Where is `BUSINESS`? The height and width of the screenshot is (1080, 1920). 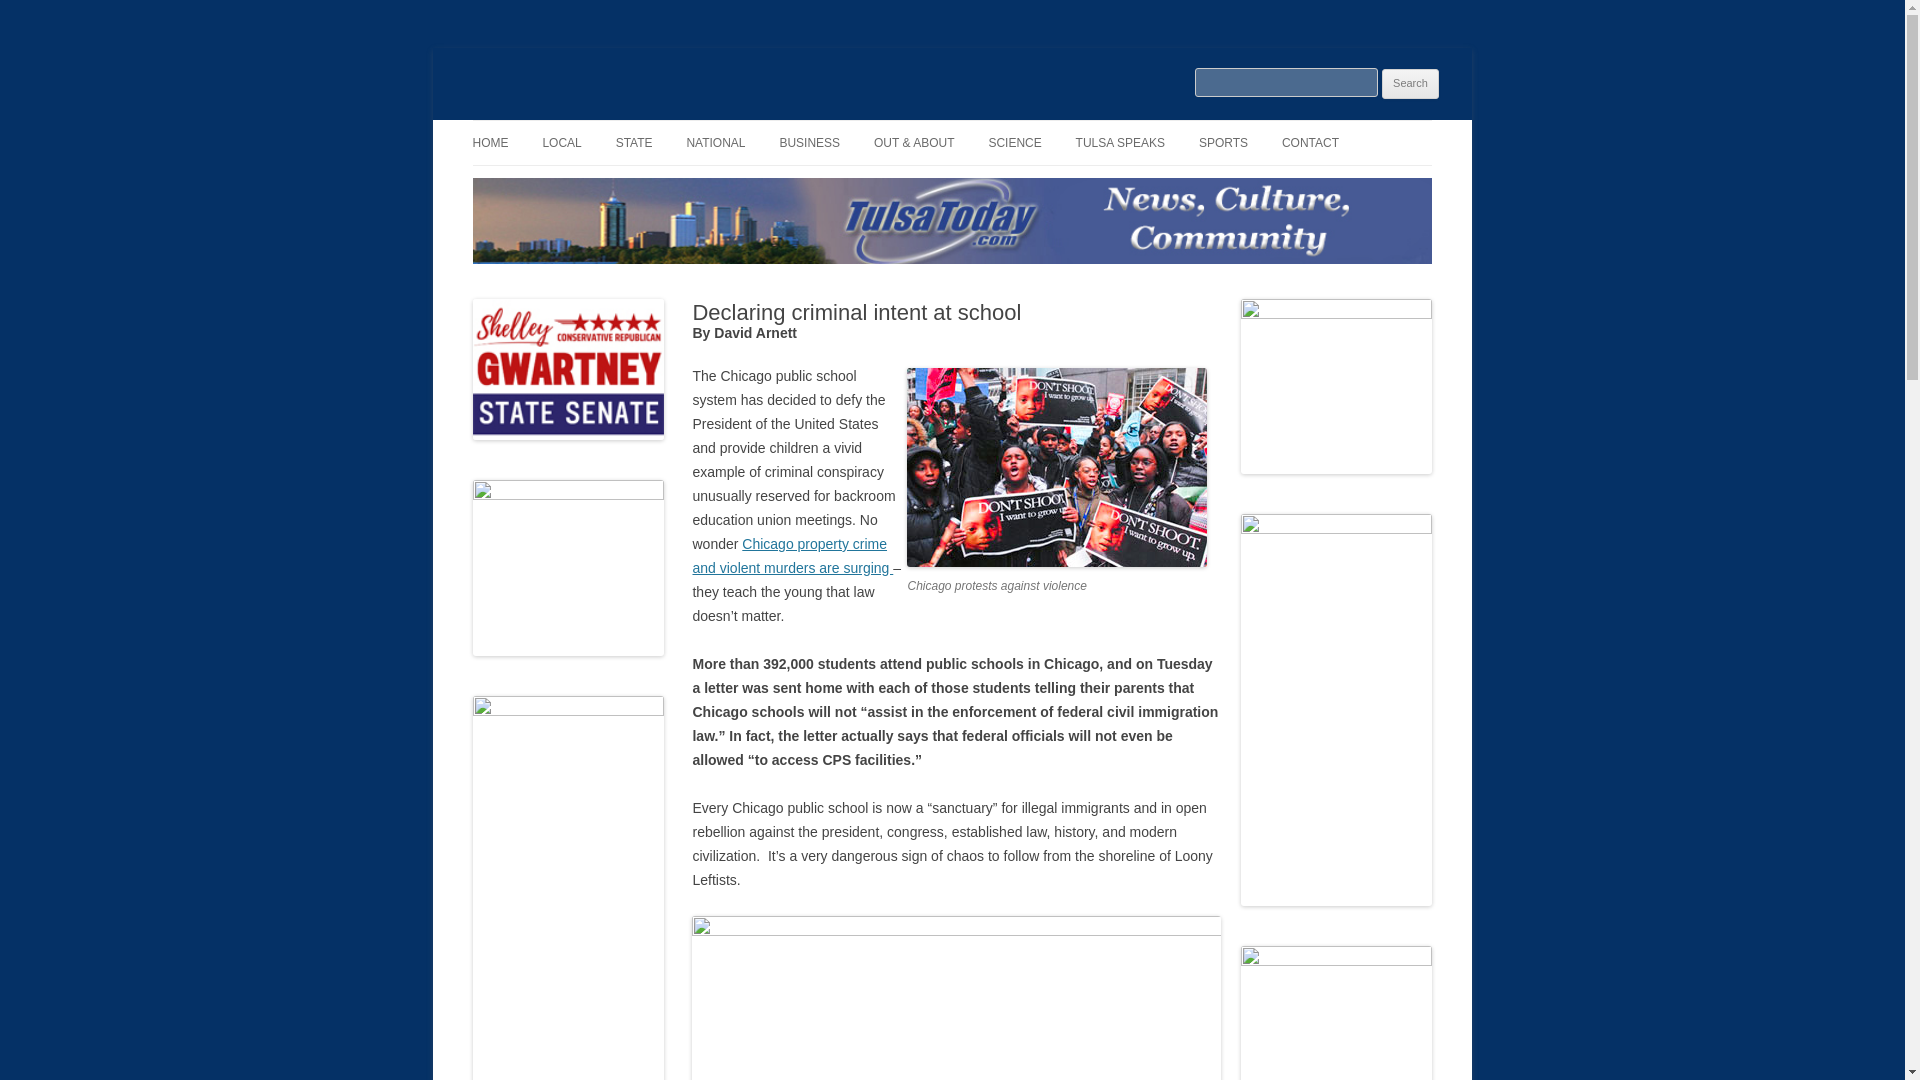
BUSINESS is located at coordinates (810, 142).